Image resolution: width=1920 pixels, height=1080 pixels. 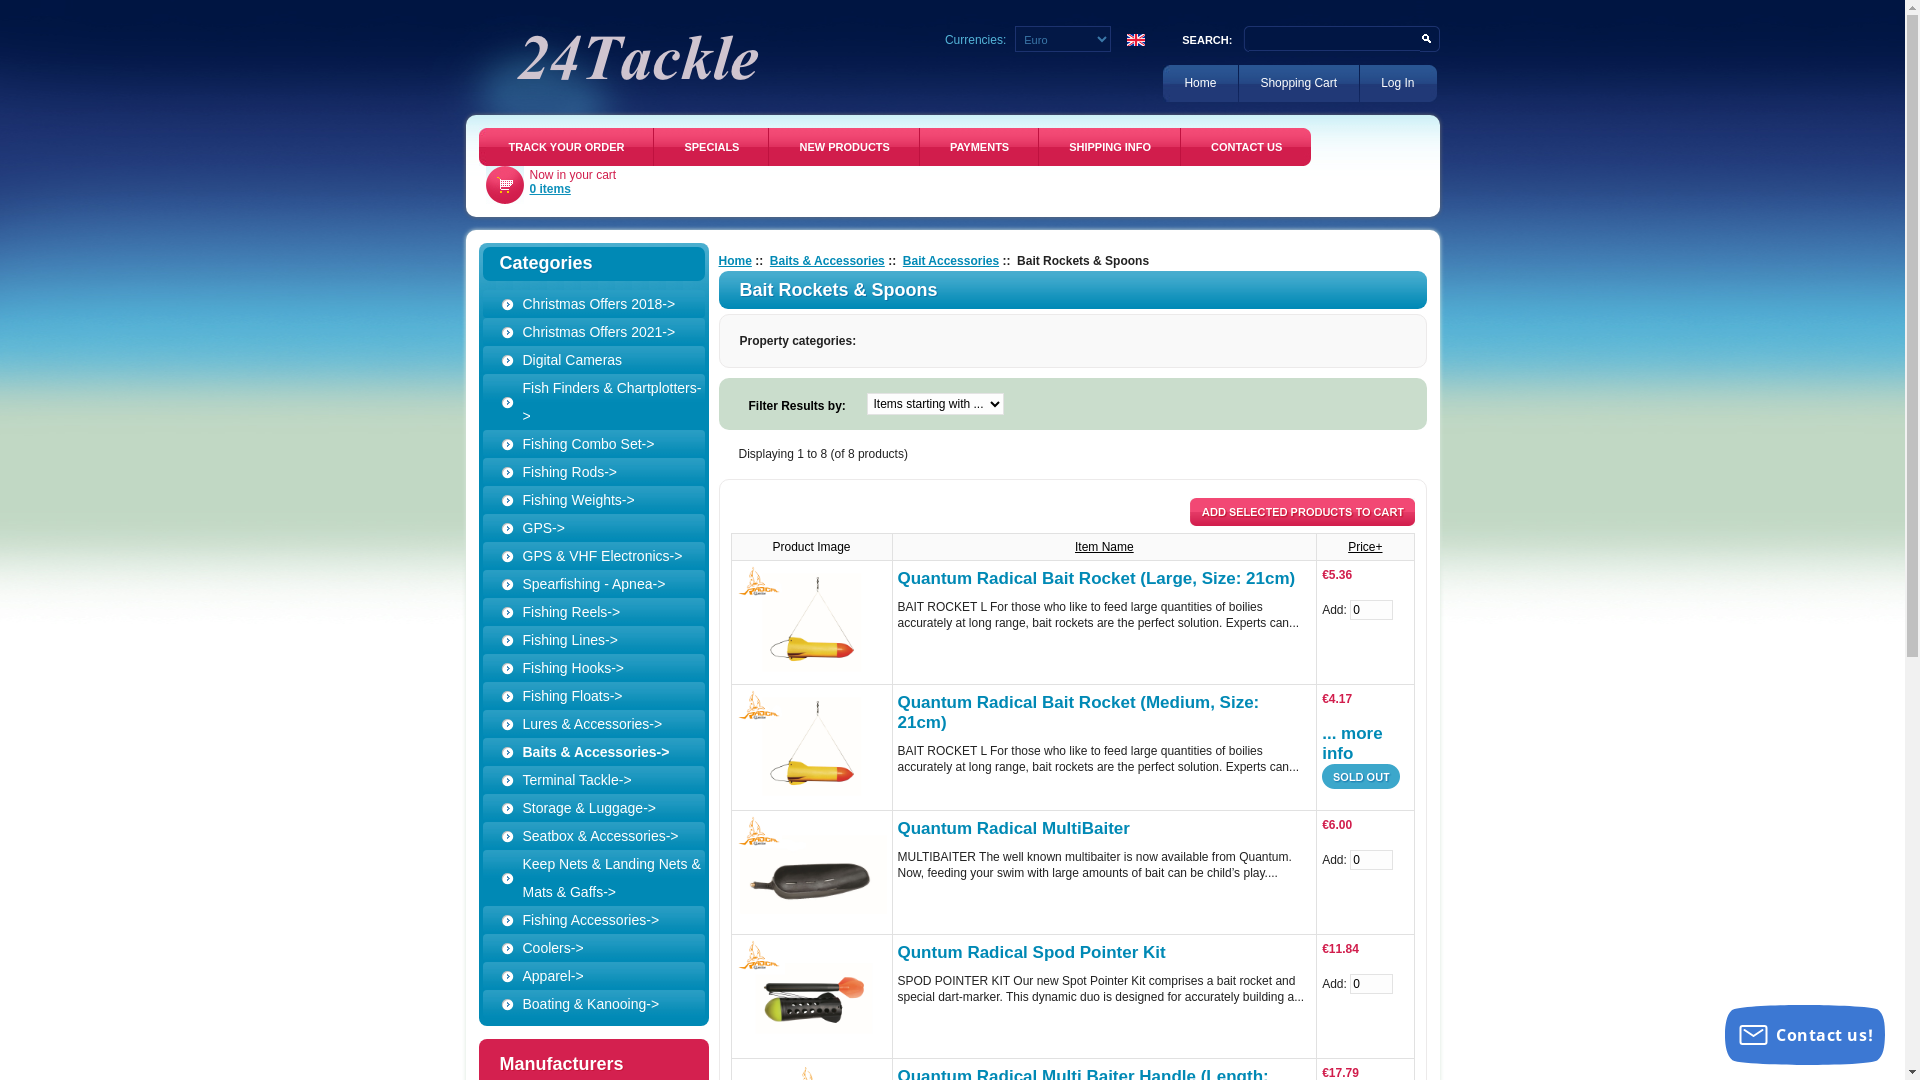 What do you see at coordinates (602, 402) in the screenshot?
I see `Fish Finders & Chartplotters->` at bounding box center [602, 402].